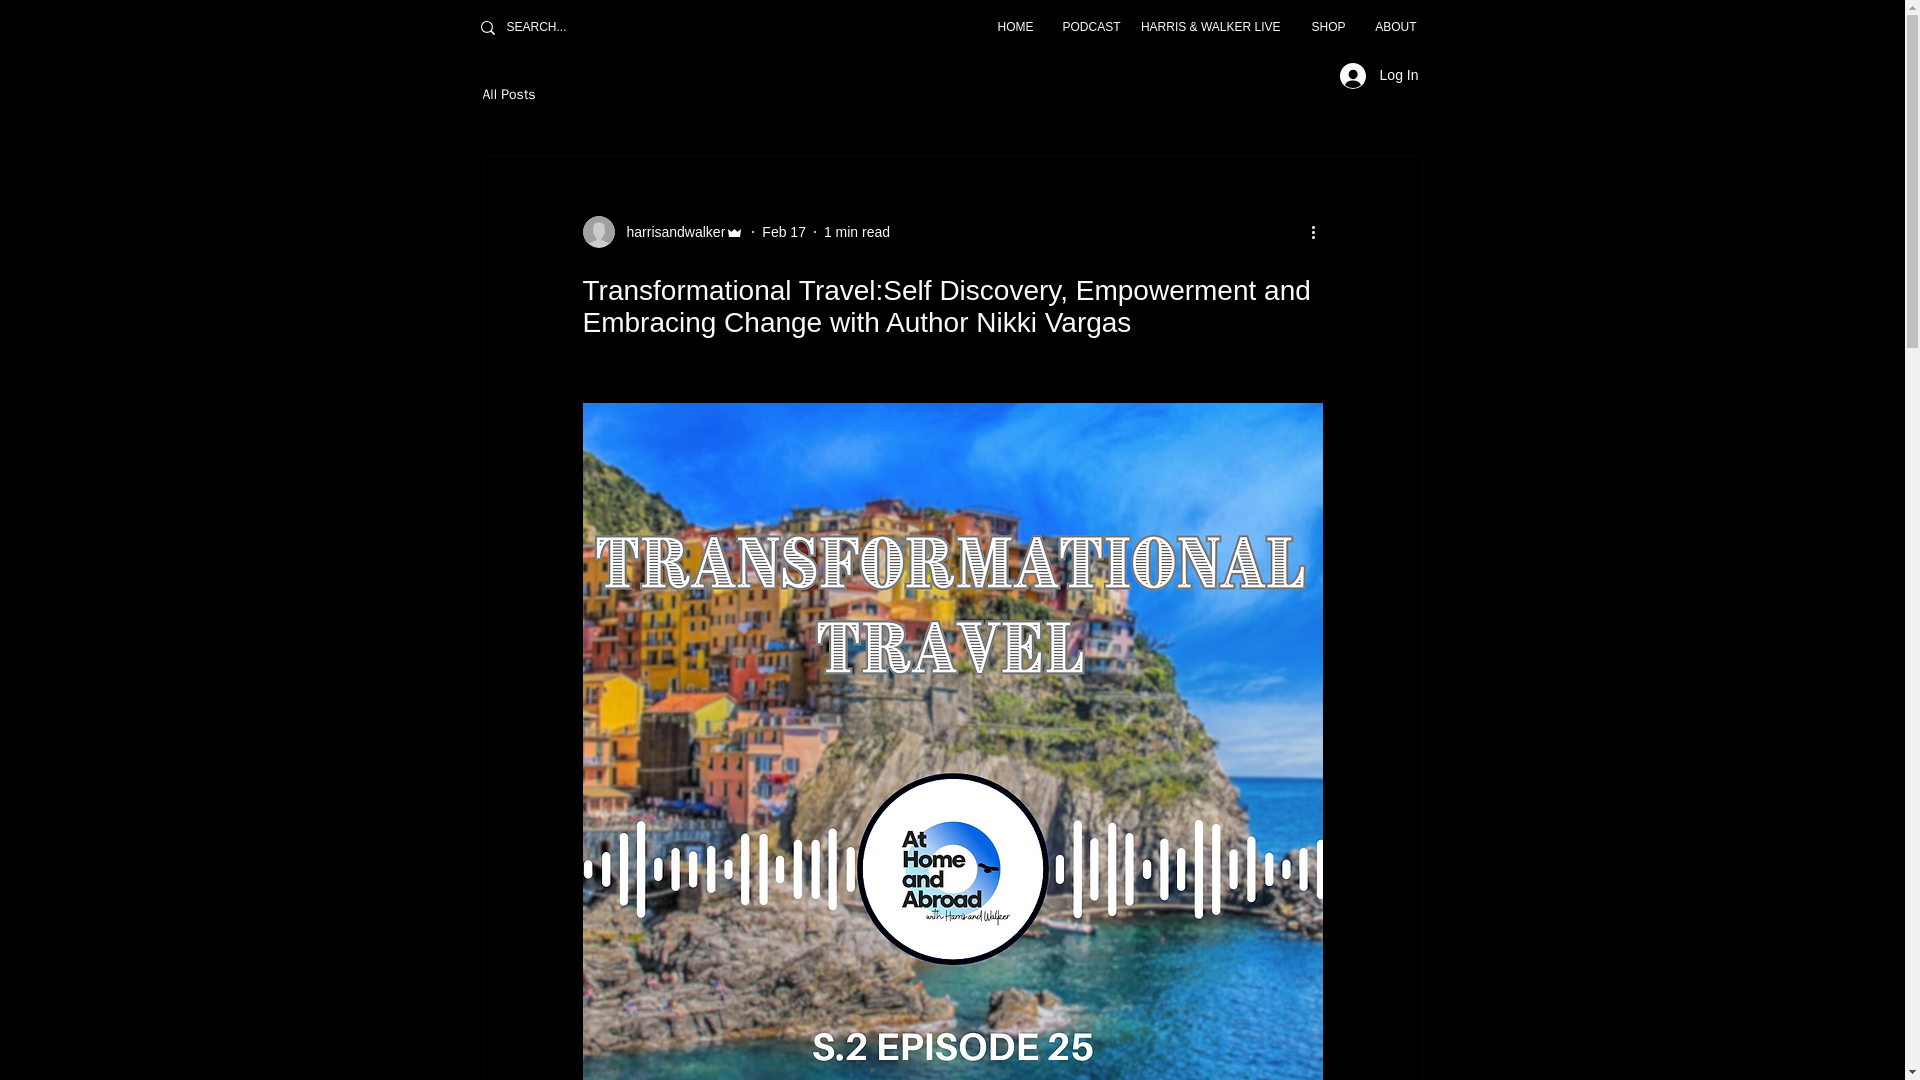 The width and height of the screenshot is (1920, 1080). Describe the element at coordinates (1087, 27) in the screenshot. I see `PODCAST` at that location.